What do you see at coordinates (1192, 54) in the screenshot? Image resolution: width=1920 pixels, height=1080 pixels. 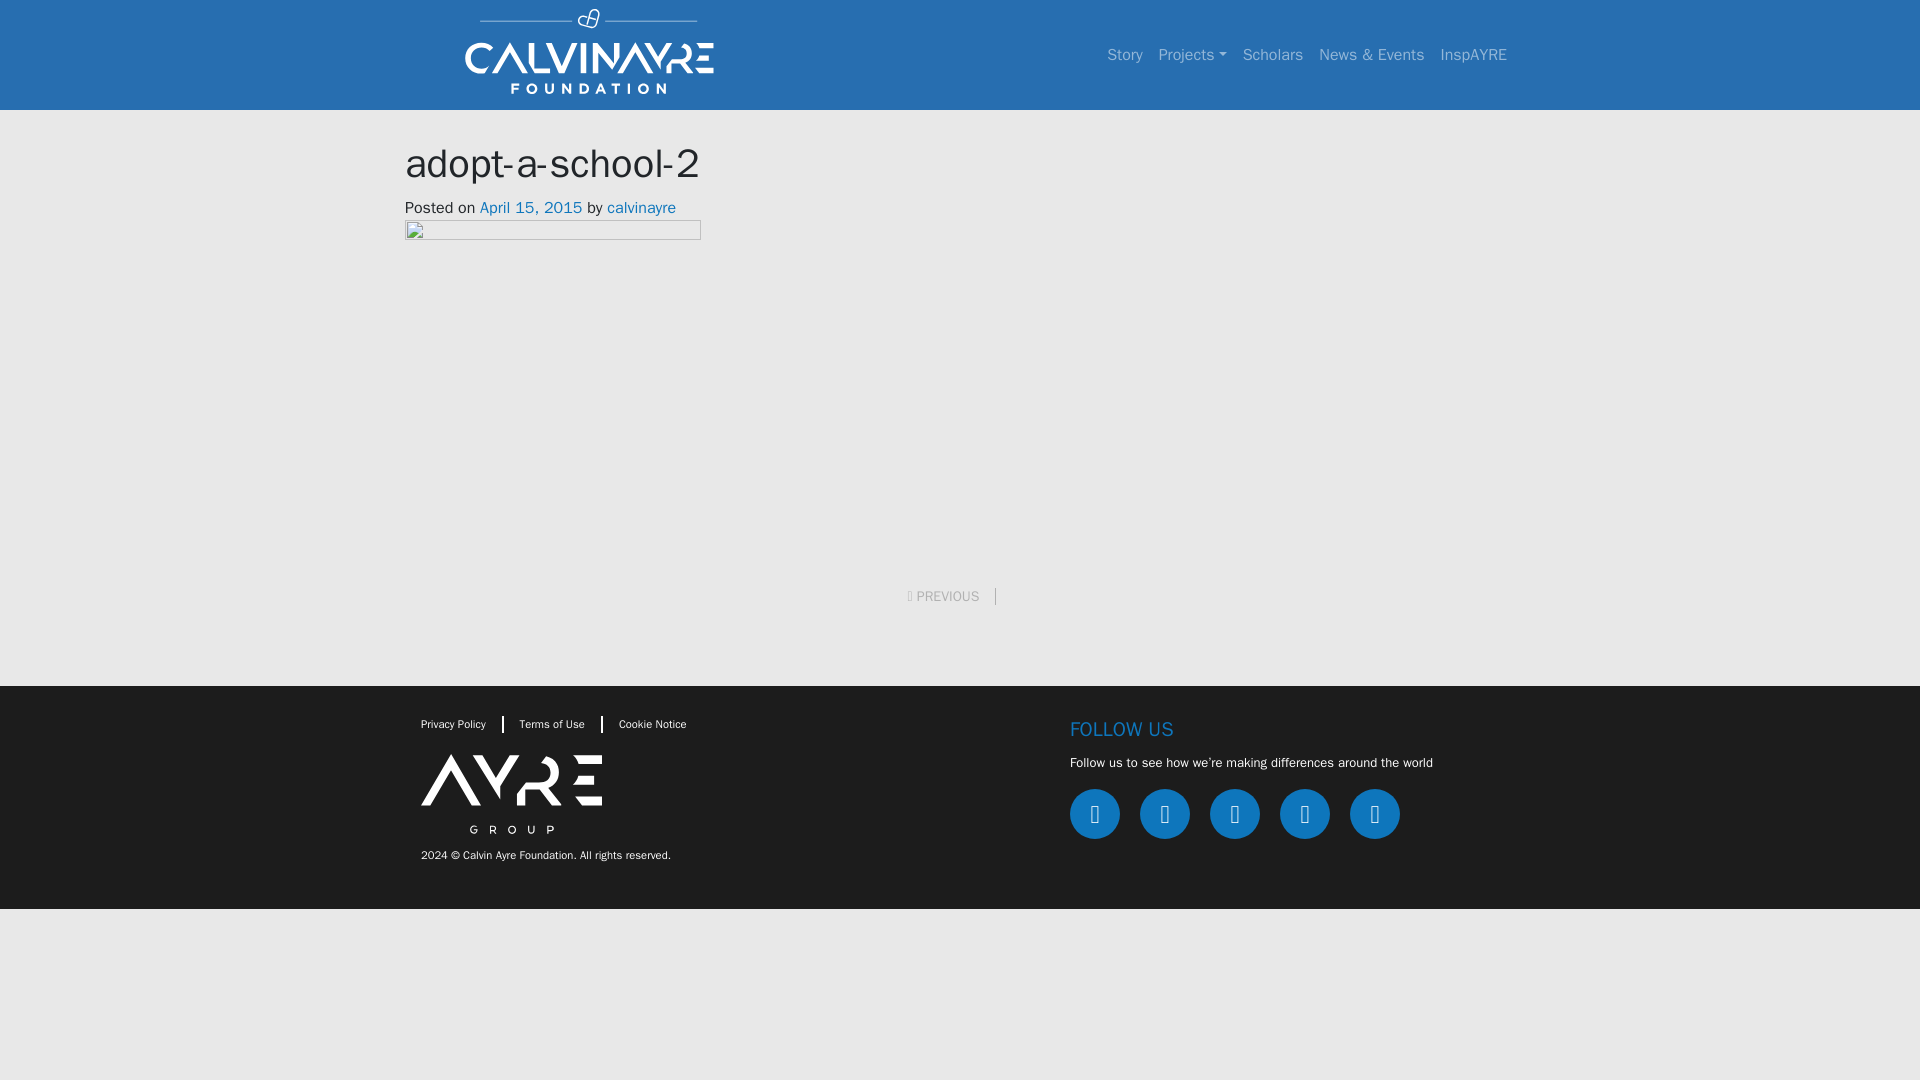 I see `Projects` at bounding box center [1192, 54].